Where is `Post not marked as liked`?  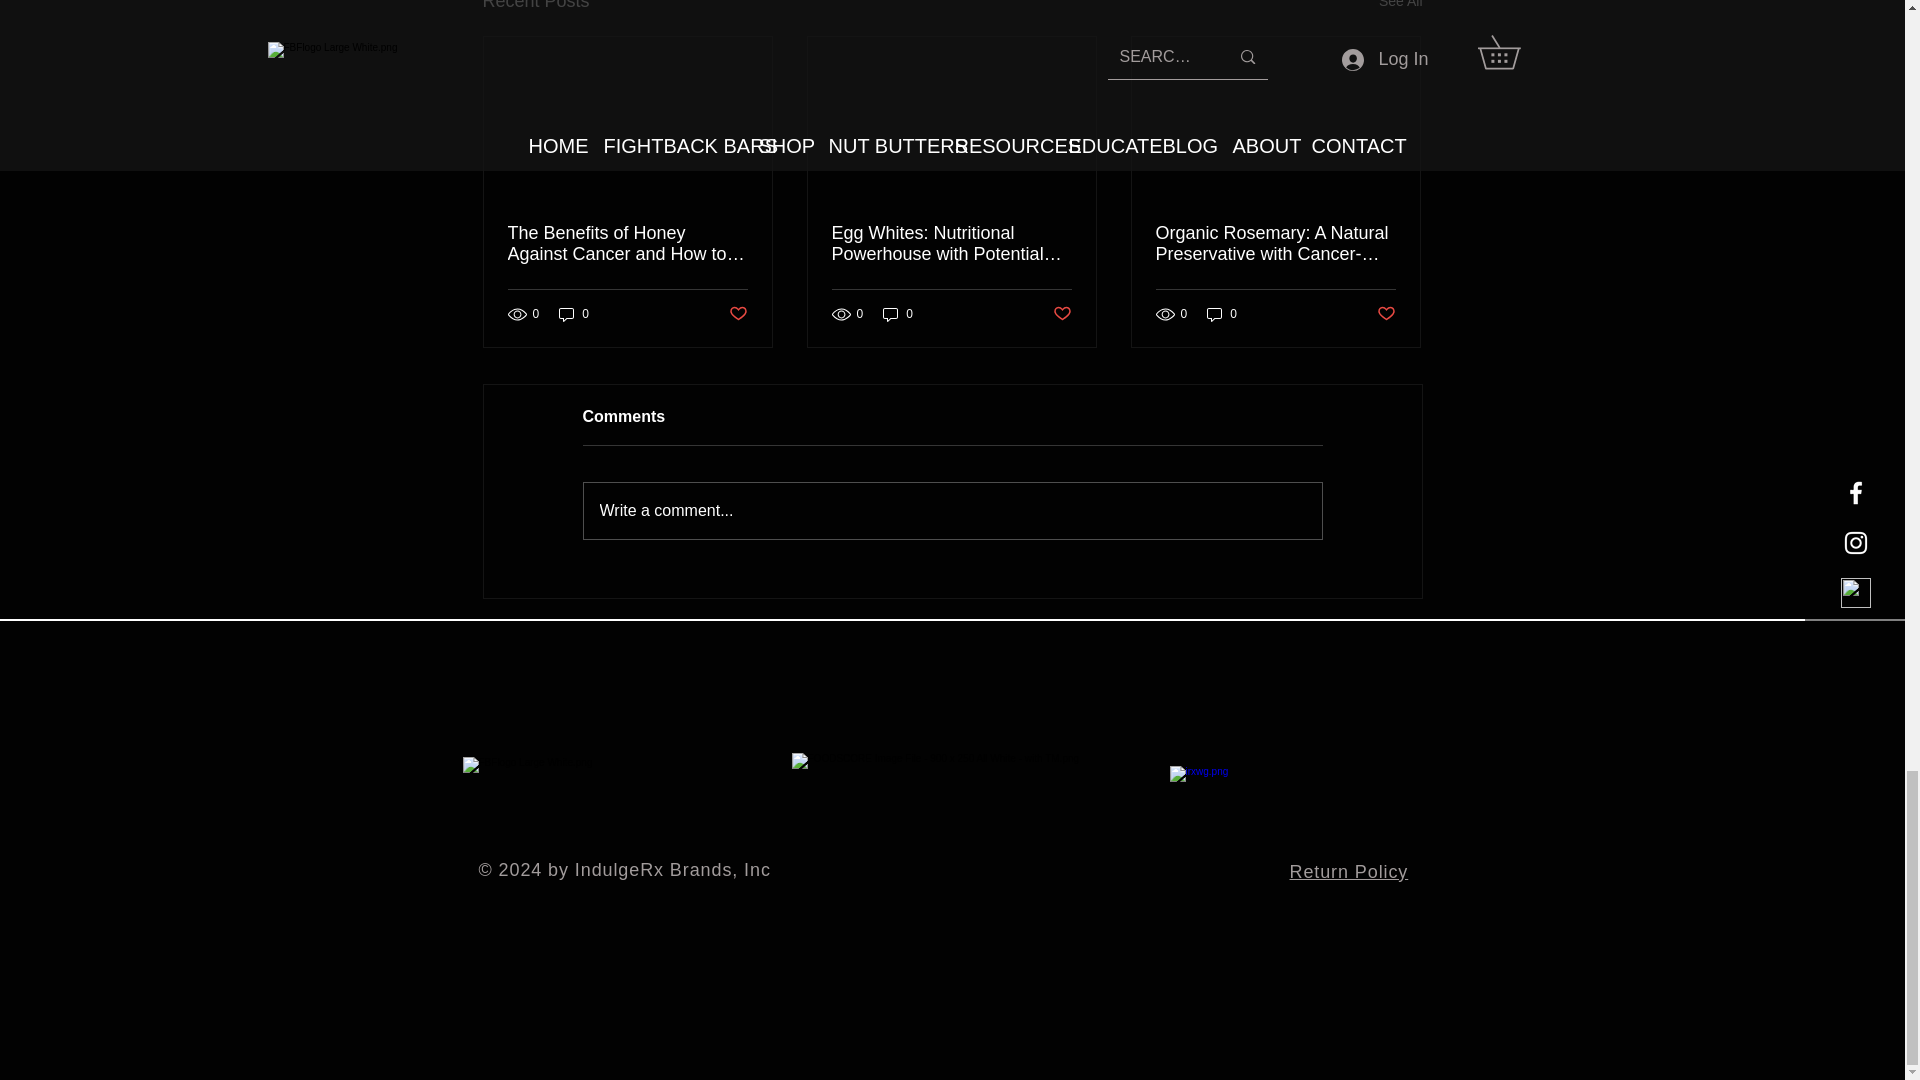
Post not marked as liked is located at coordinates (1386, 314).